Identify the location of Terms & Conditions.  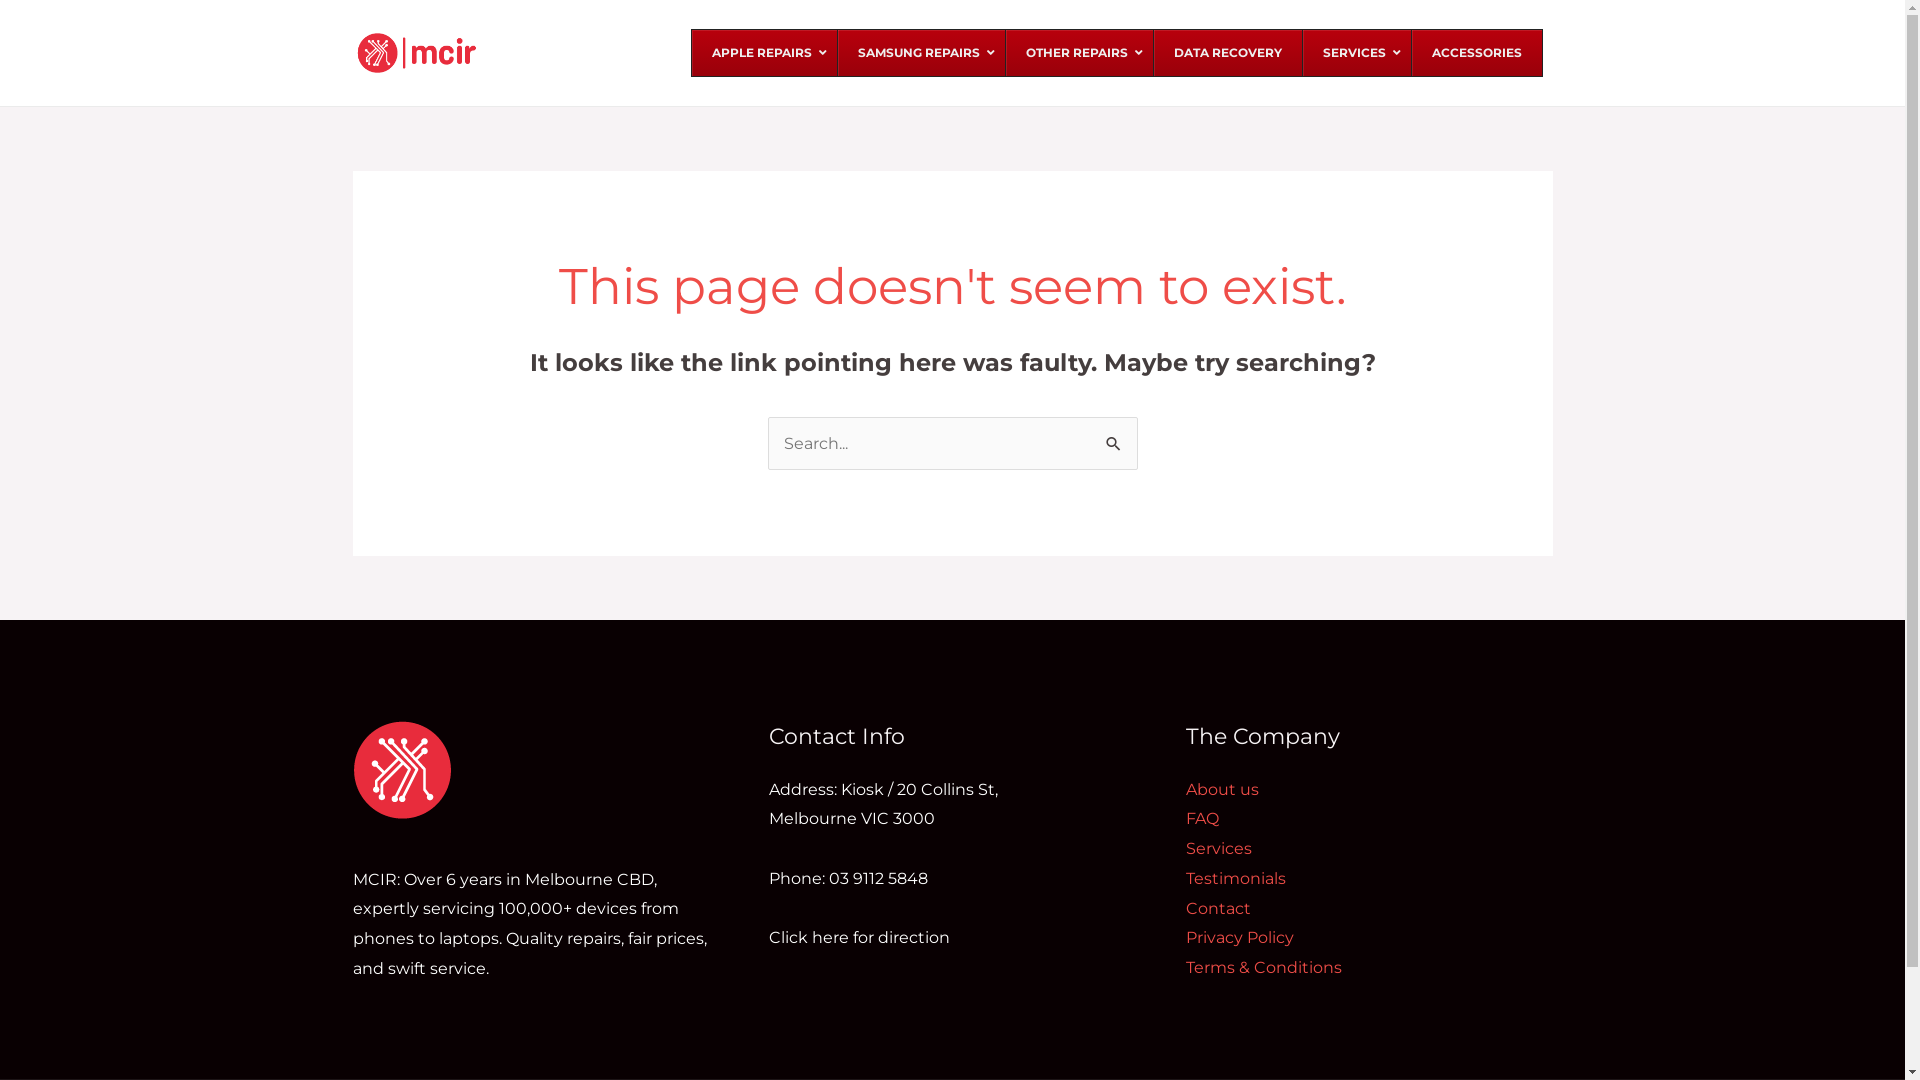
(1264, 968).